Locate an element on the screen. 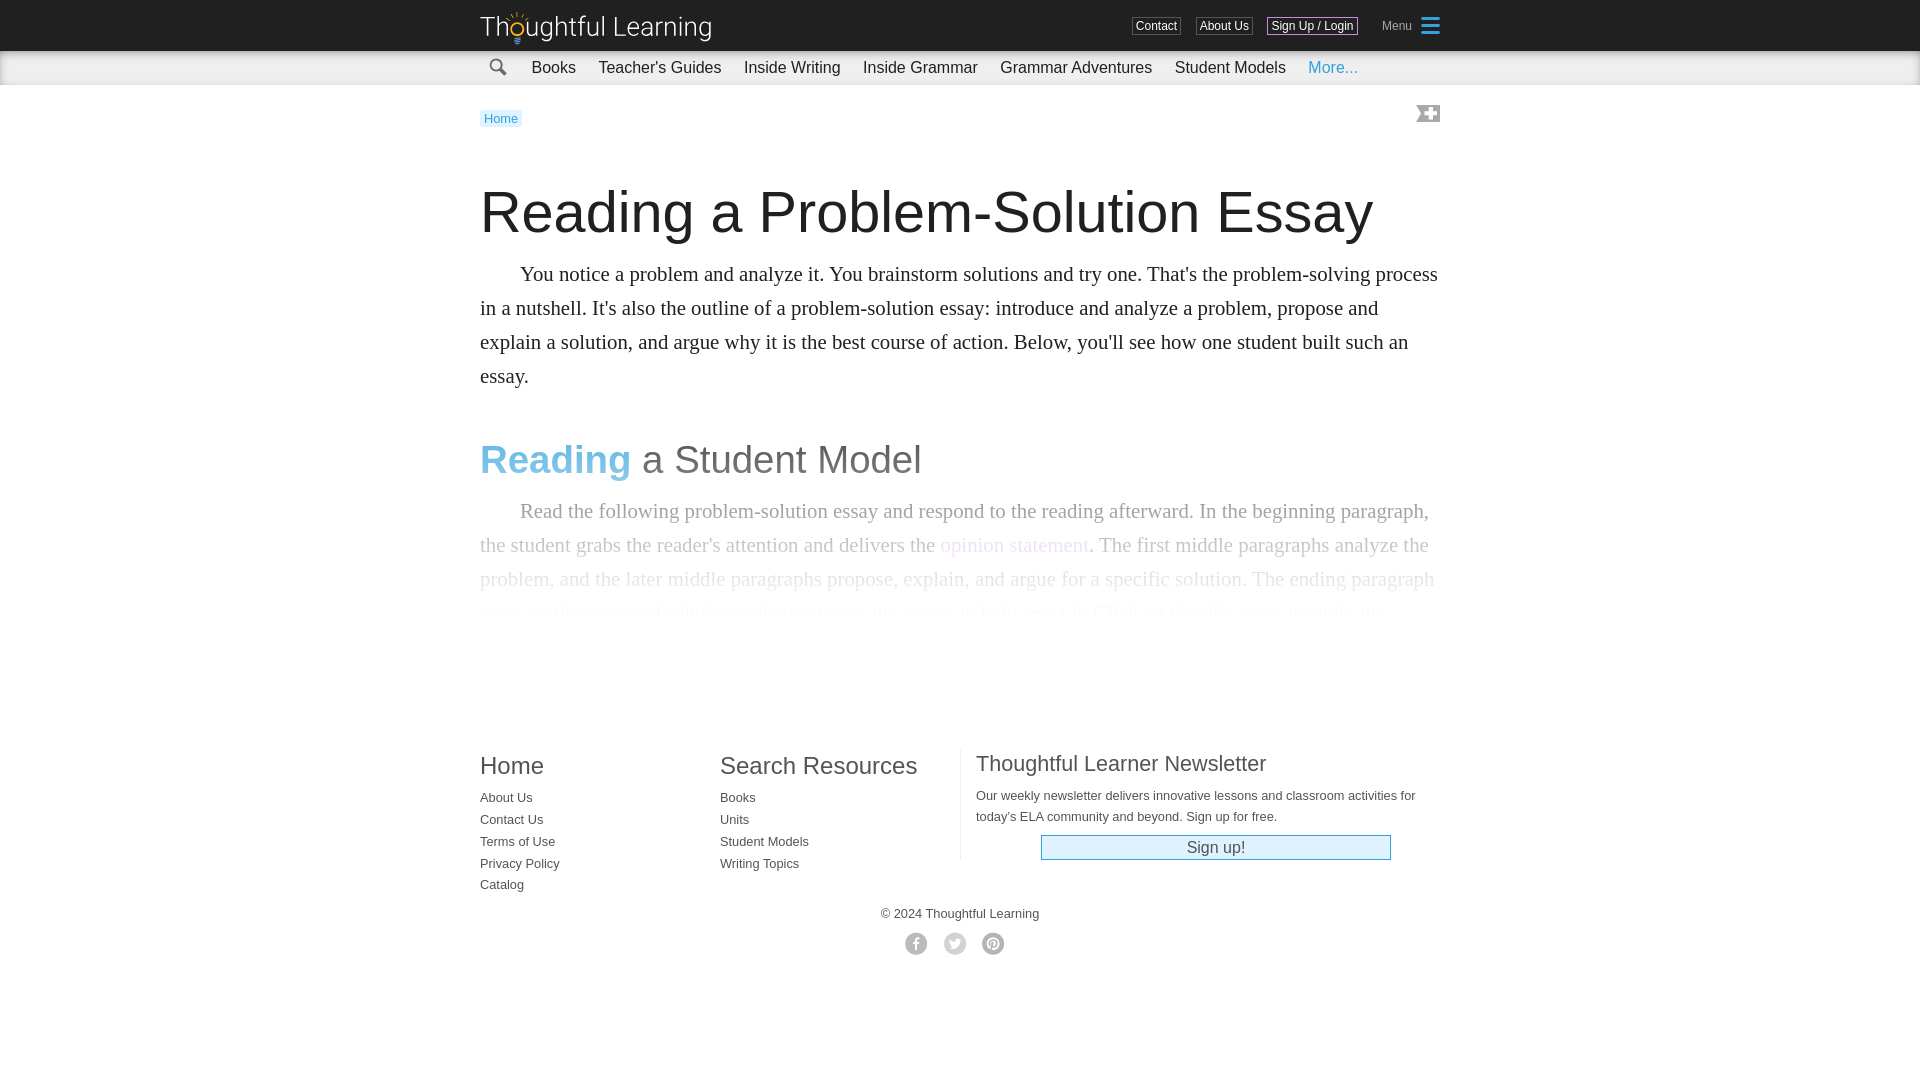 Image resolution: width=1920 pixels, height=1080 pixels. Grammar Adventures is located at coordinates (1076, 67).